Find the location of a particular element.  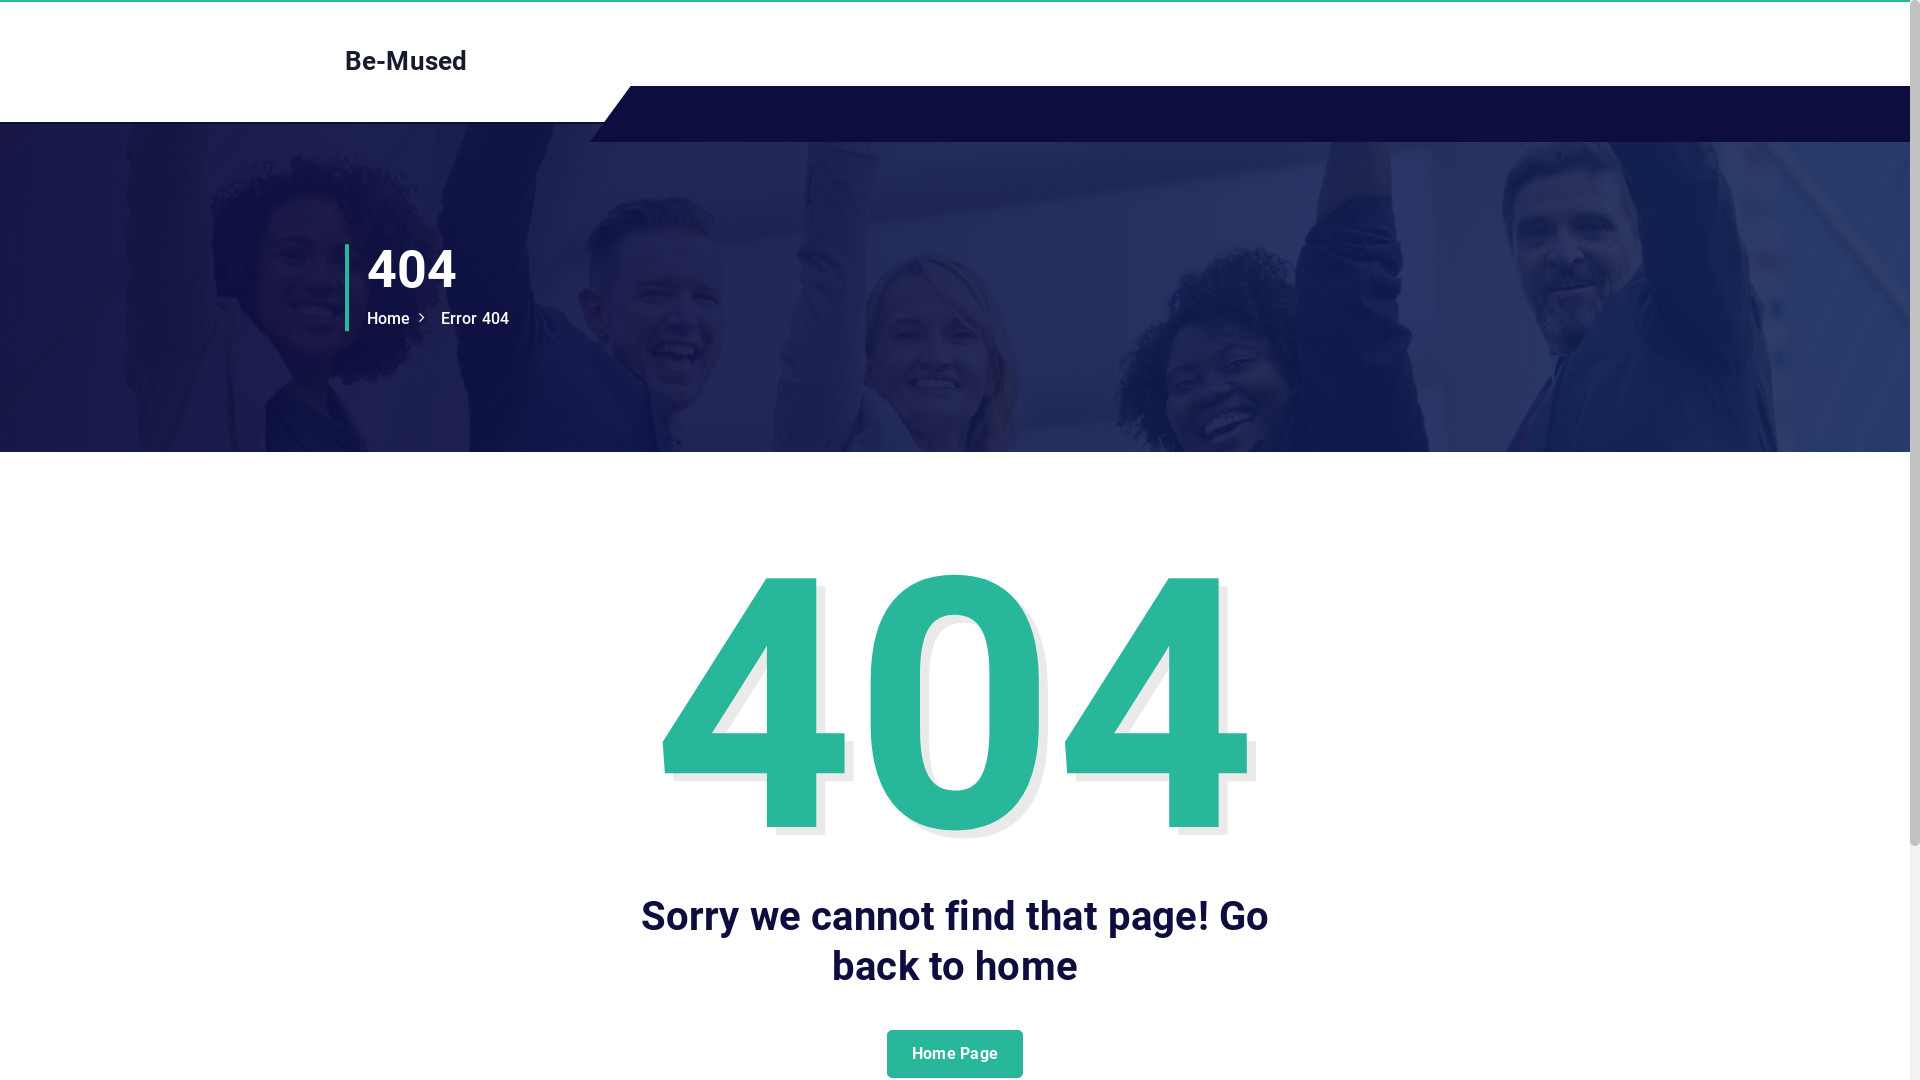

Home is located at coordinates (389, 318).